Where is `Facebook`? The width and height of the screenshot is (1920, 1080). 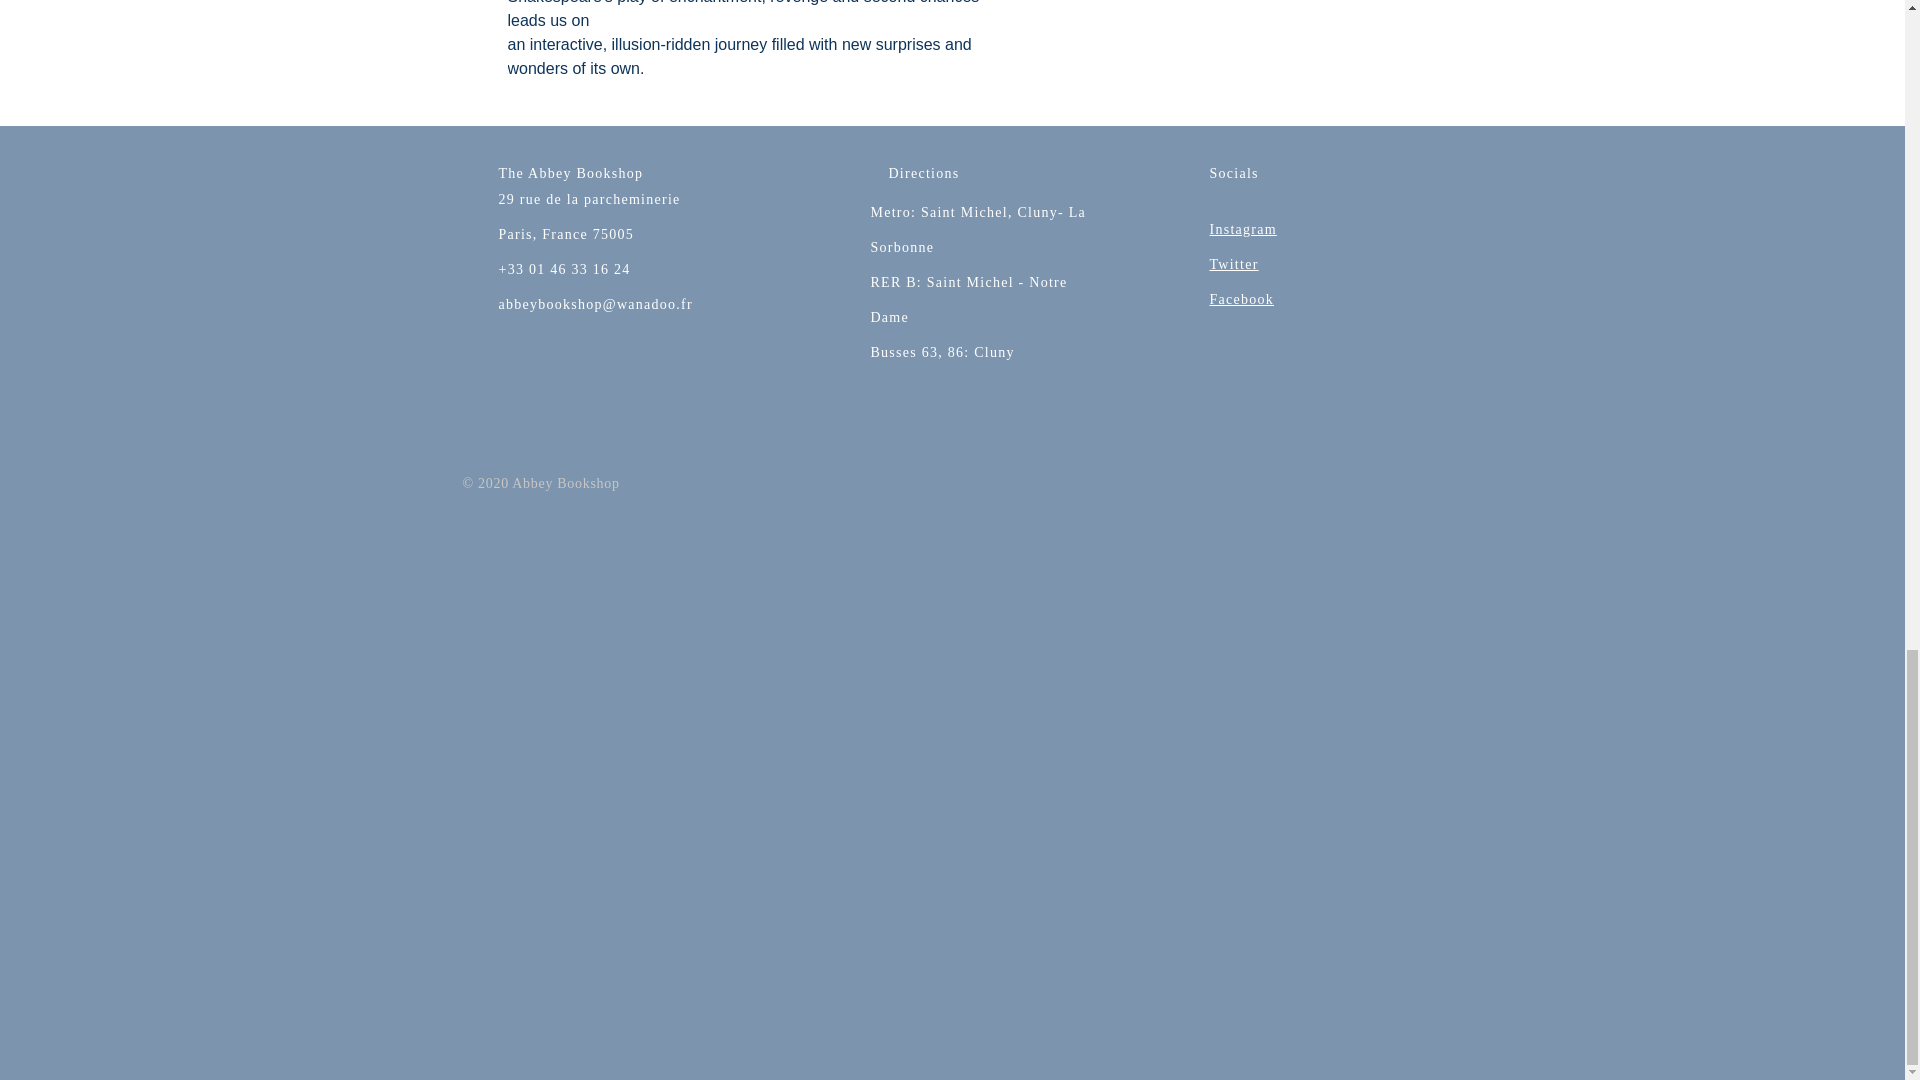
Facebook is located at coordinates (1242, 298).